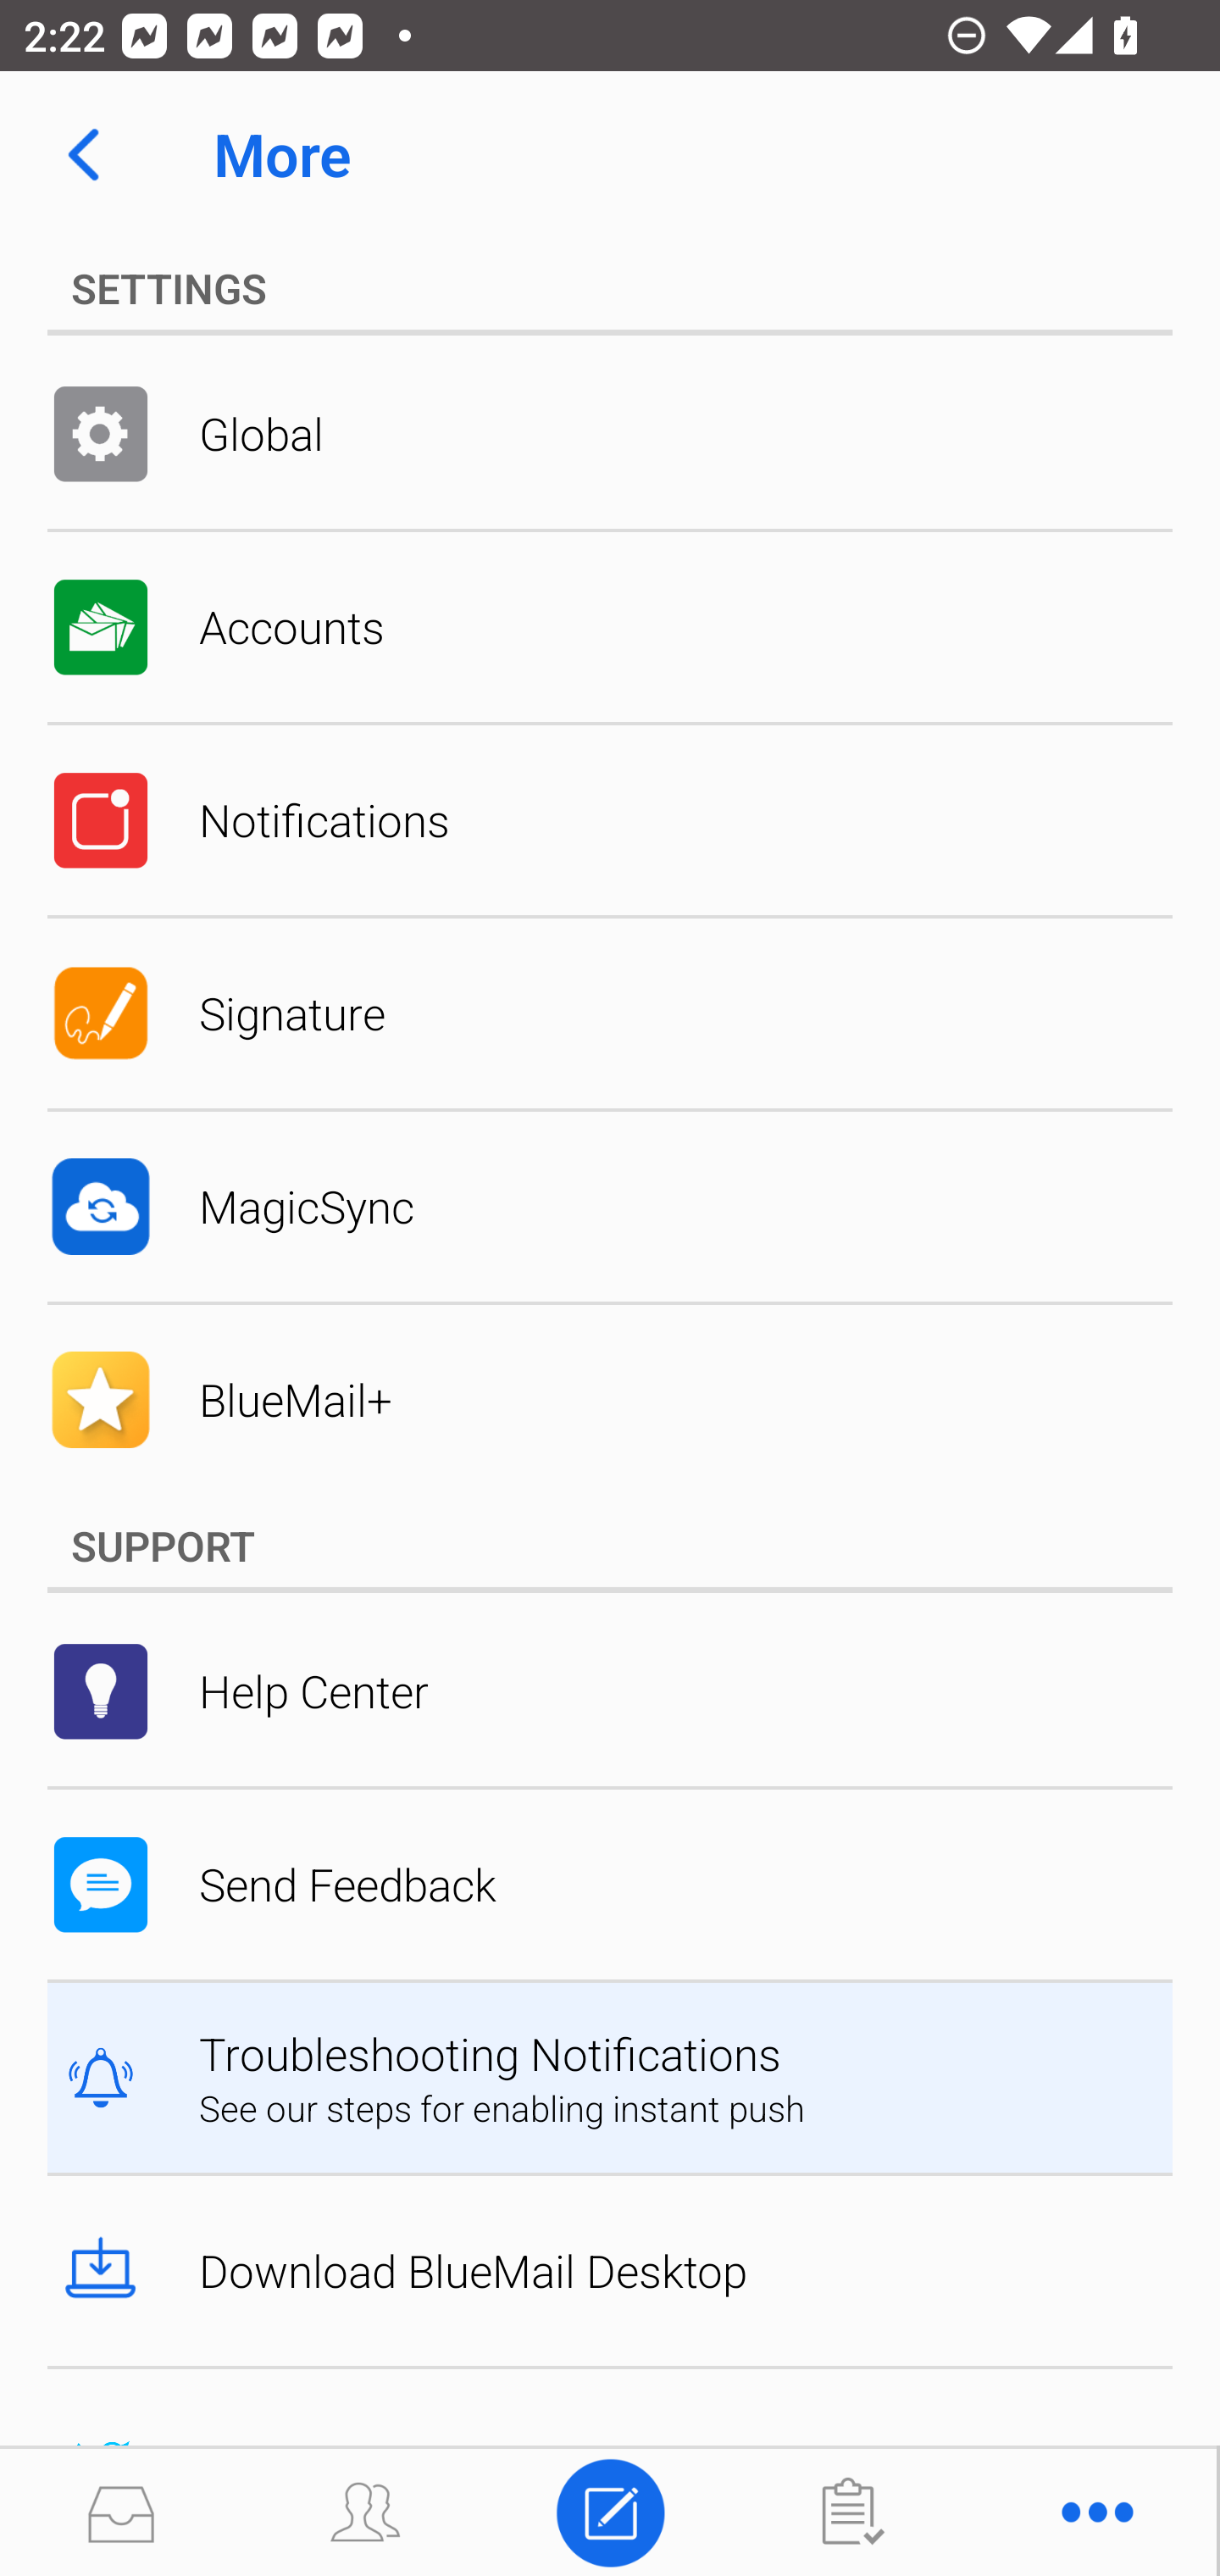 The height and width of the screenshot is (2576, 1220). I want to click on BlueMail+, so click(610, 1400).